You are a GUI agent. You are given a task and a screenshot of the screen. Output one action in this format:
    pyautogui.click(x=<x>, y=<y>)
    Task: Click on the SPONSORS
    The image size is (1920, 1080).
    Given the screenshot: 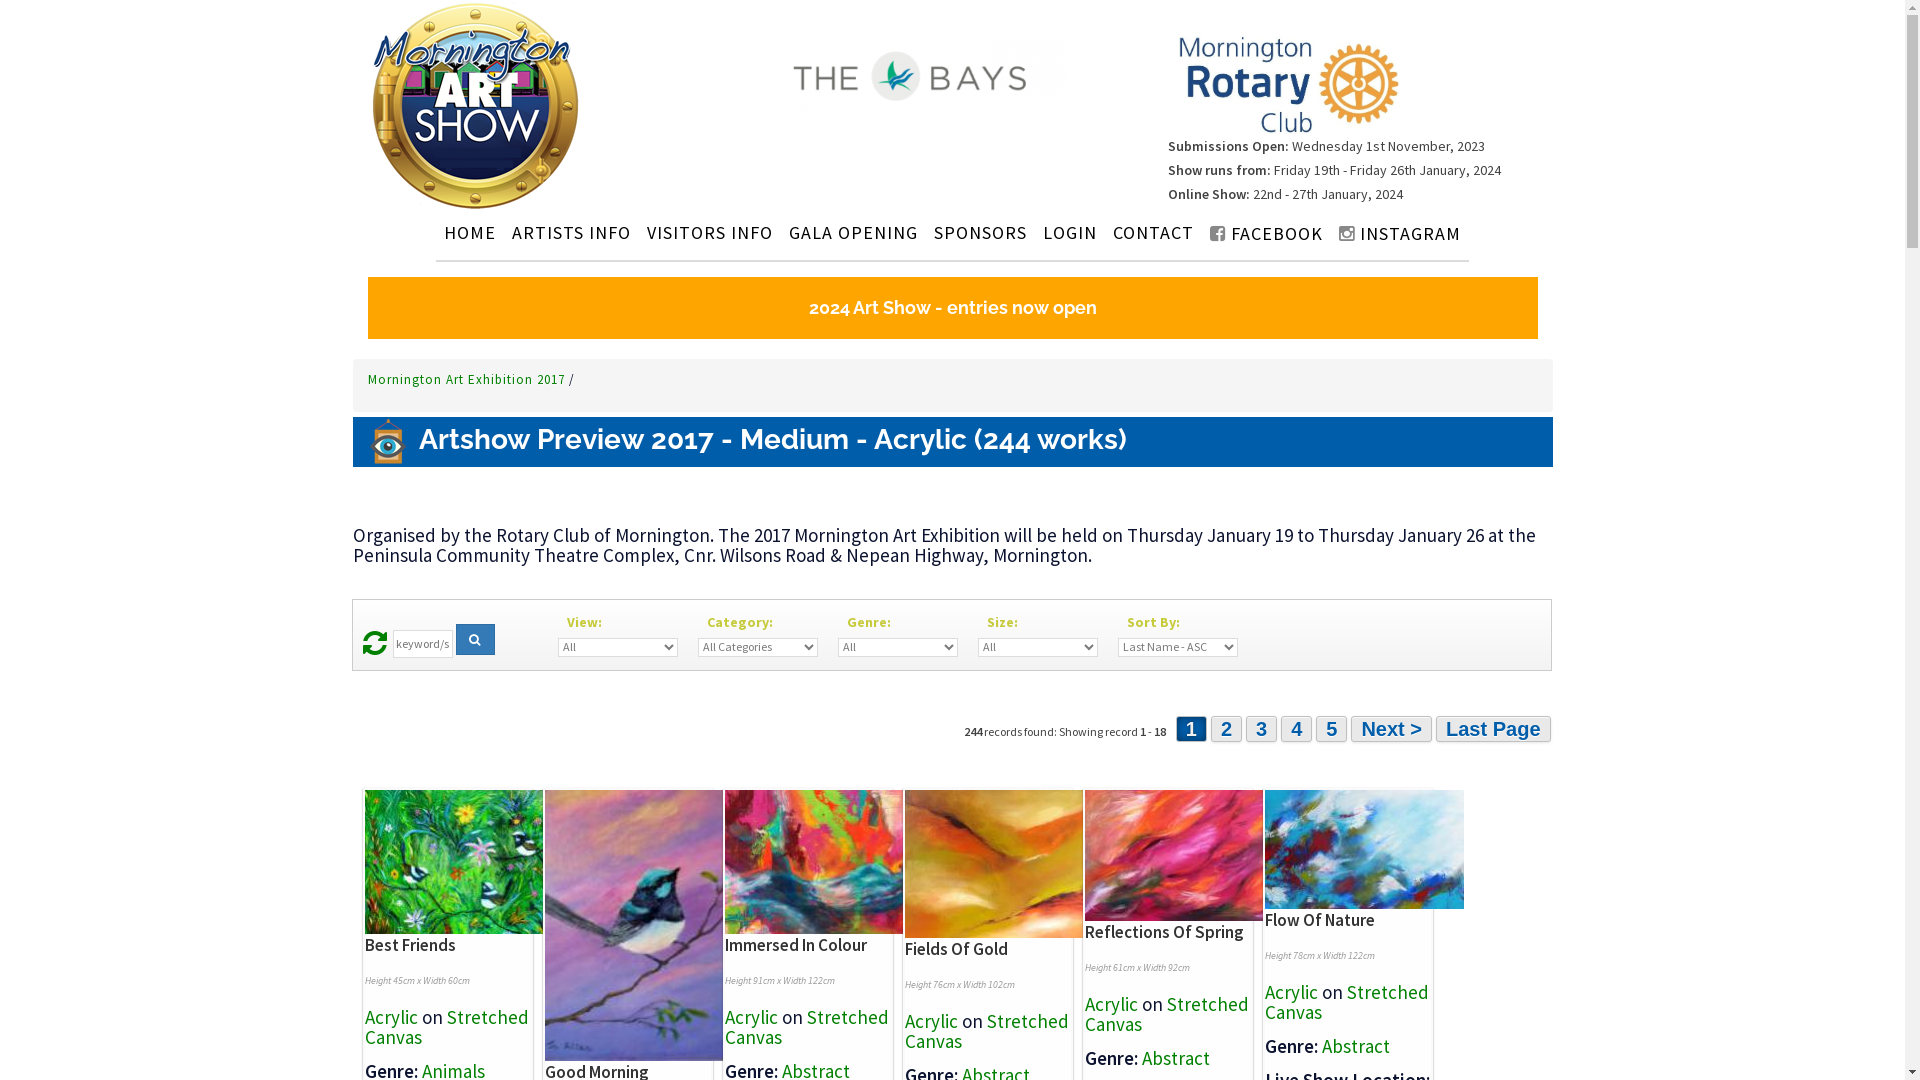 What is the action you would take?
    pyautogui.click(x=980, y=232)
    